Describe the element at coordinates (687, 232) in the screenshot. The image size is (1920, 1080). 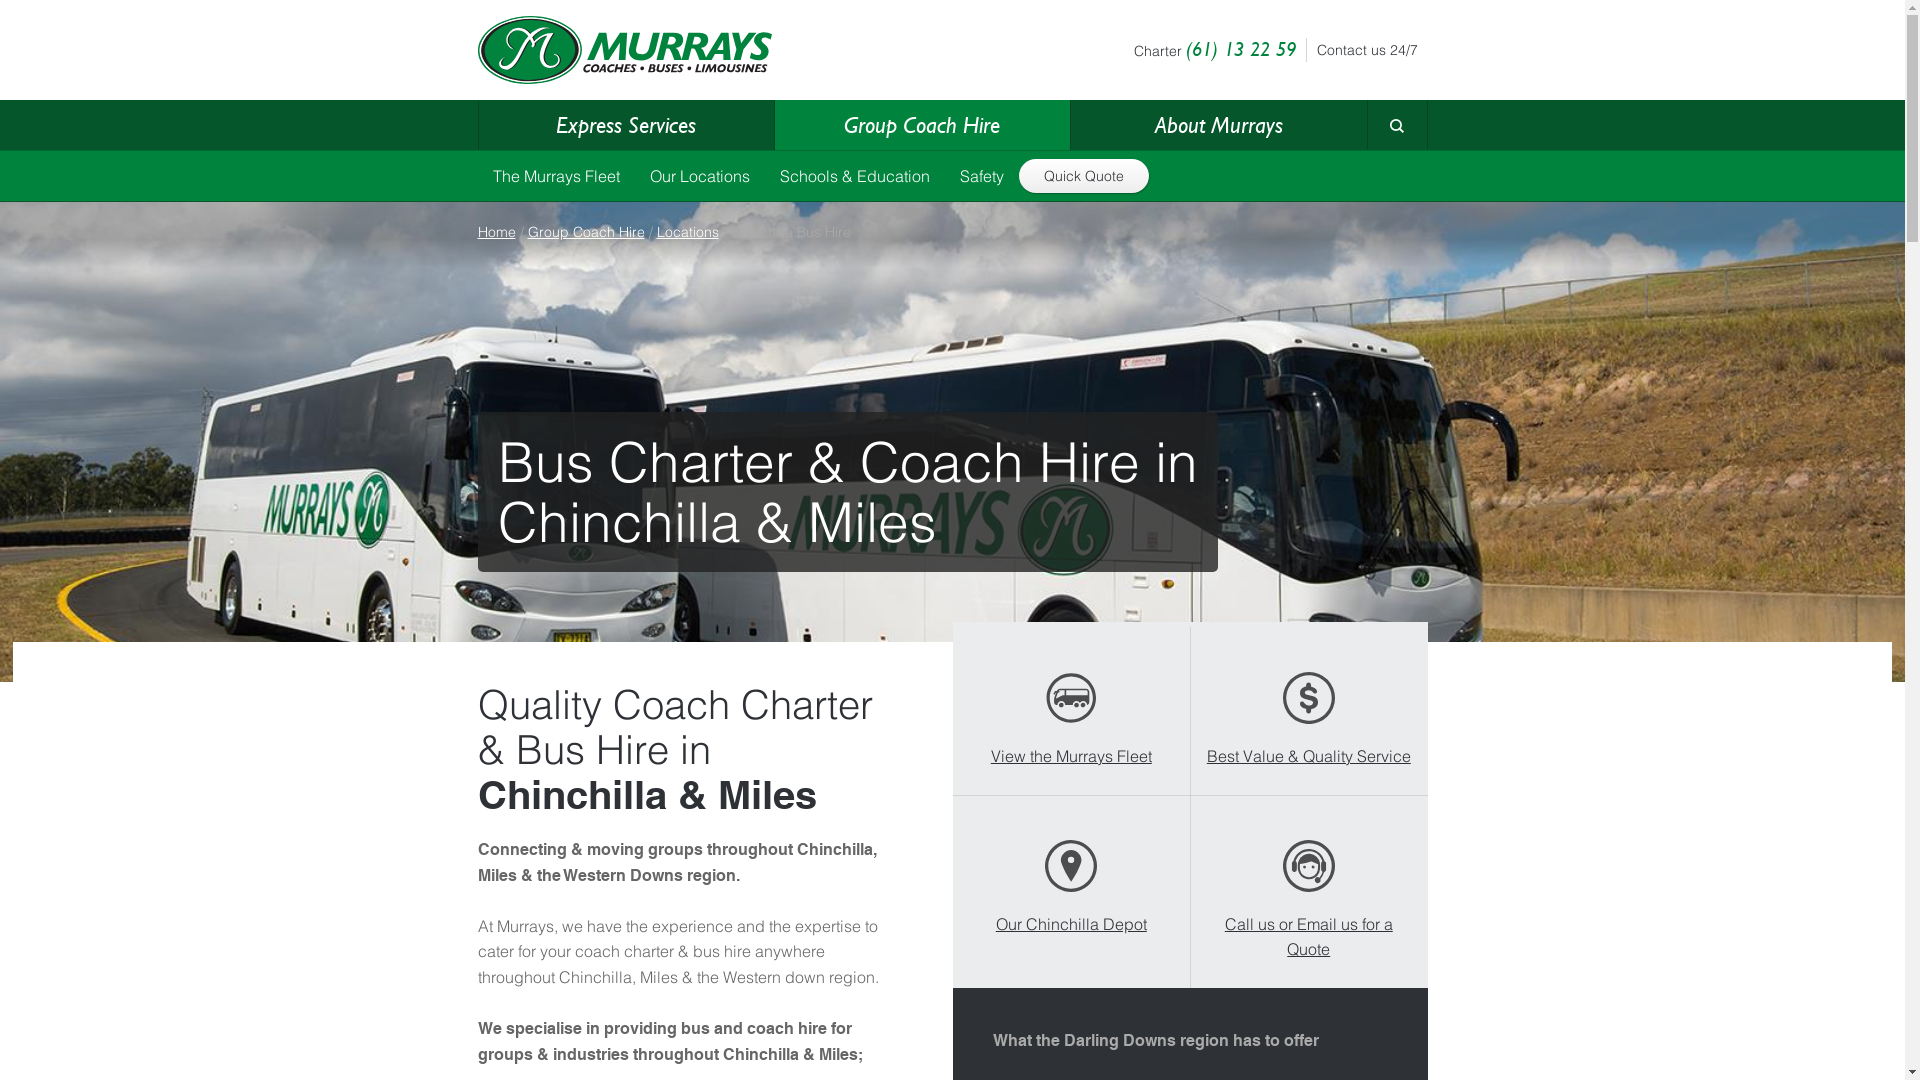
I see `Locations` at that location.